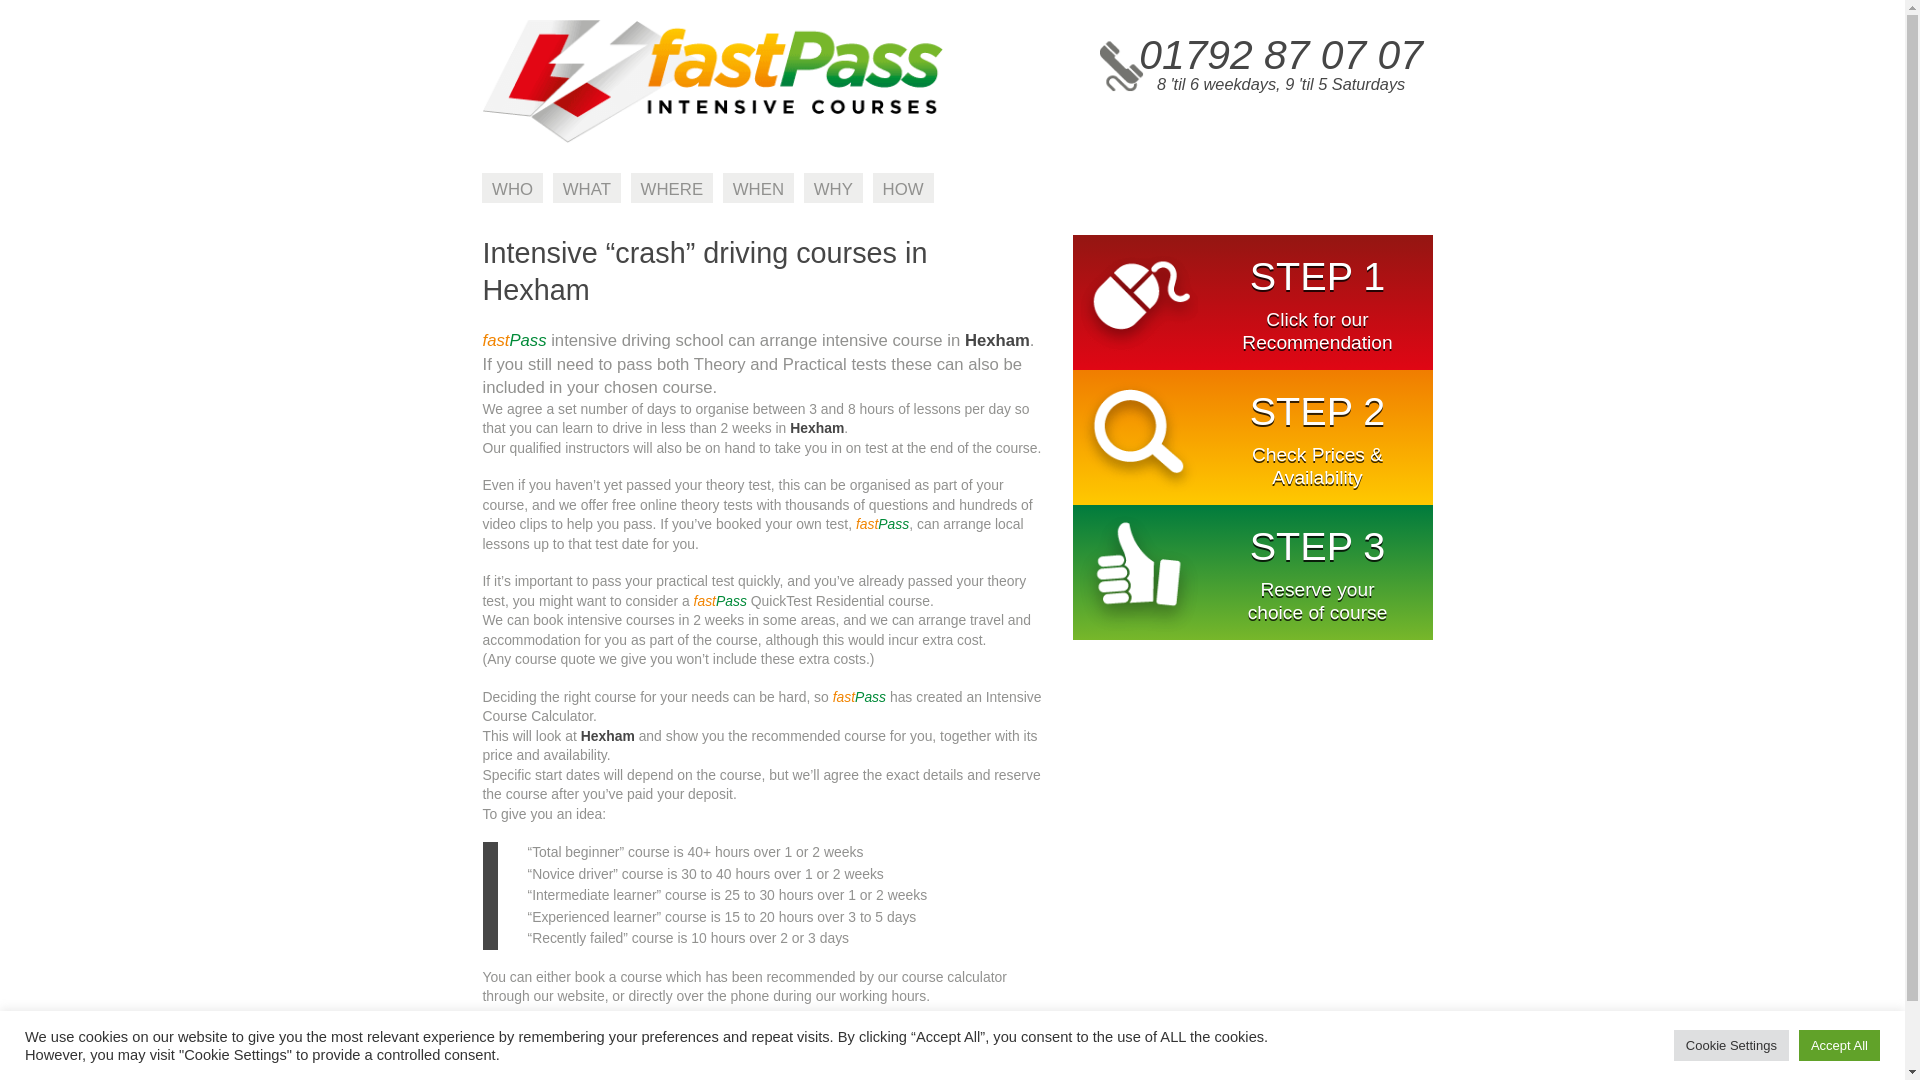  I want to click on CONTACT US, so click(1102, 1070).